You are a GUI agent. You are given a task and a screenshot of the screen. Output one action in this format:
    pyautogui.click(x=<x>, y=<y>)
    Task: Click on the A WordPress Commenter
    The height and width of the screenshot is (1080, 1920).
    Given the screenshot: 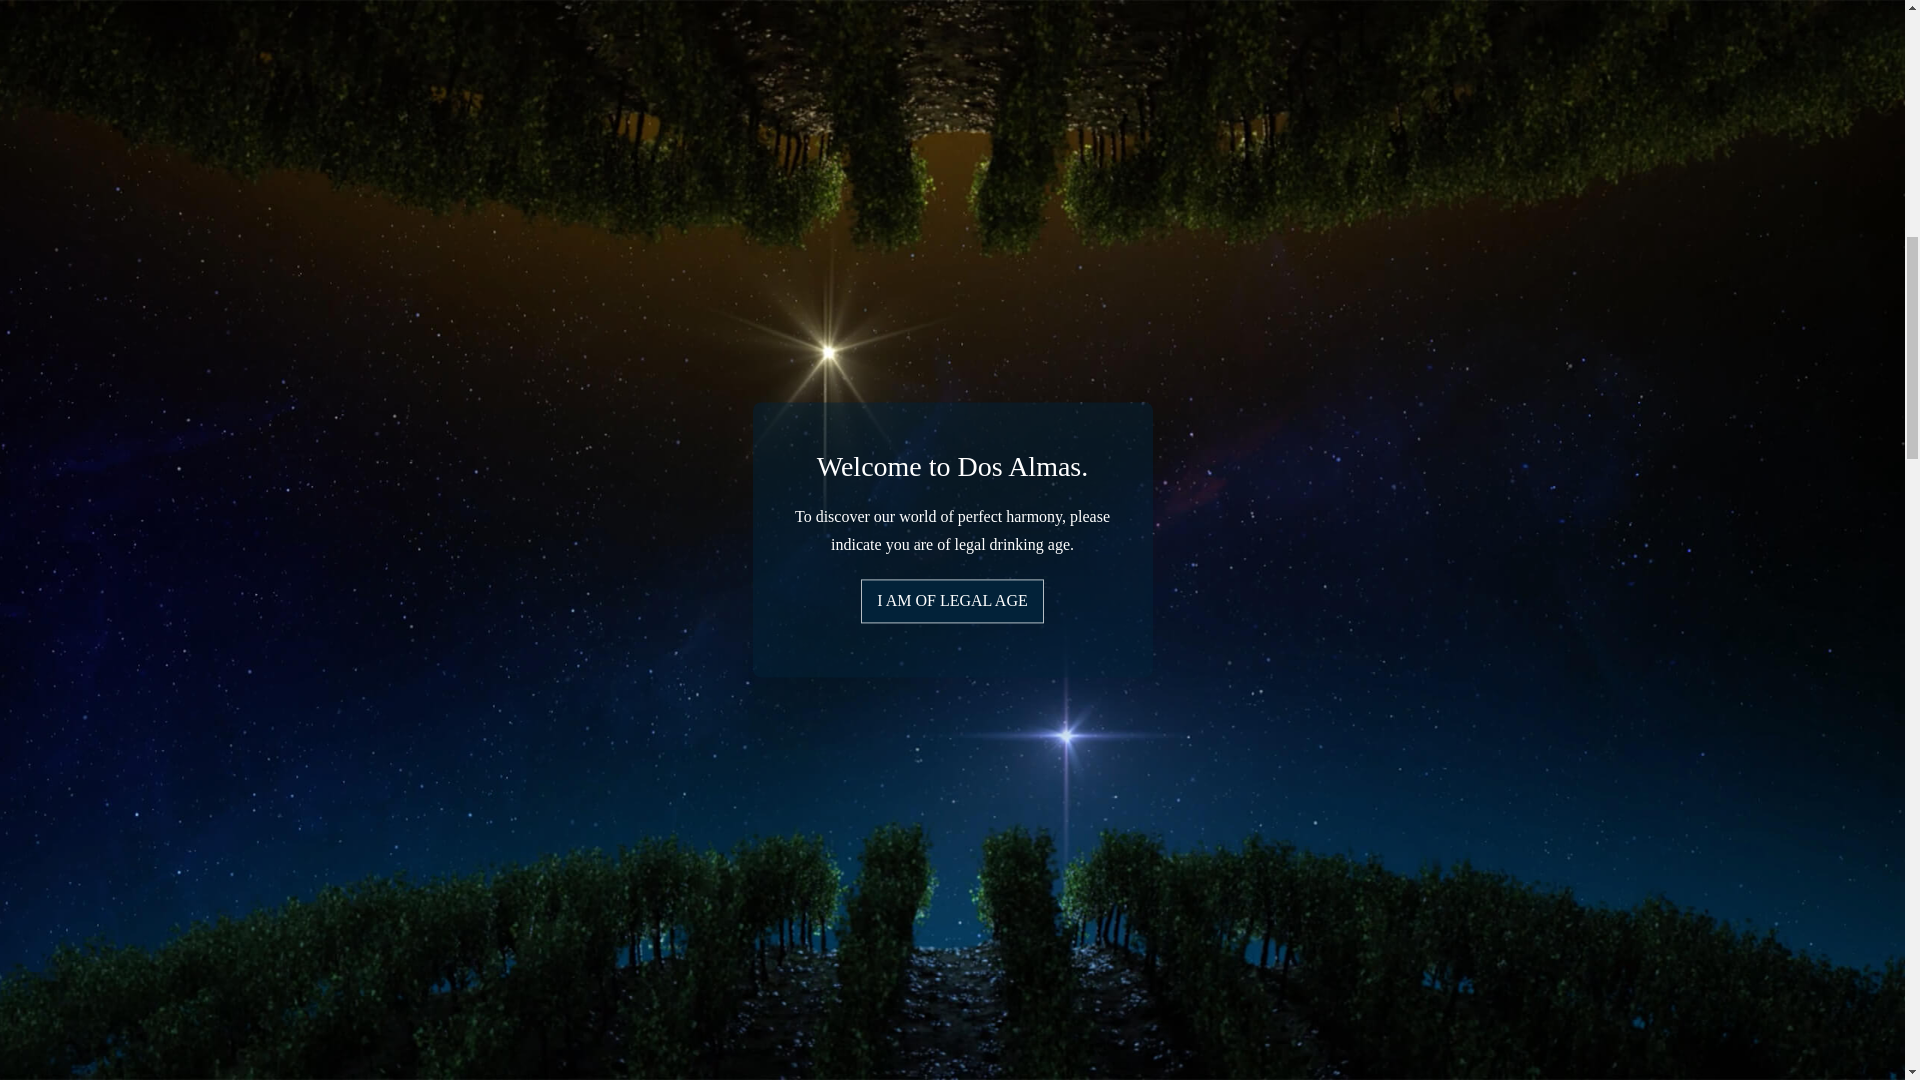 What is the action you would take?
    pyautogui.click(x=82, y=872)
    